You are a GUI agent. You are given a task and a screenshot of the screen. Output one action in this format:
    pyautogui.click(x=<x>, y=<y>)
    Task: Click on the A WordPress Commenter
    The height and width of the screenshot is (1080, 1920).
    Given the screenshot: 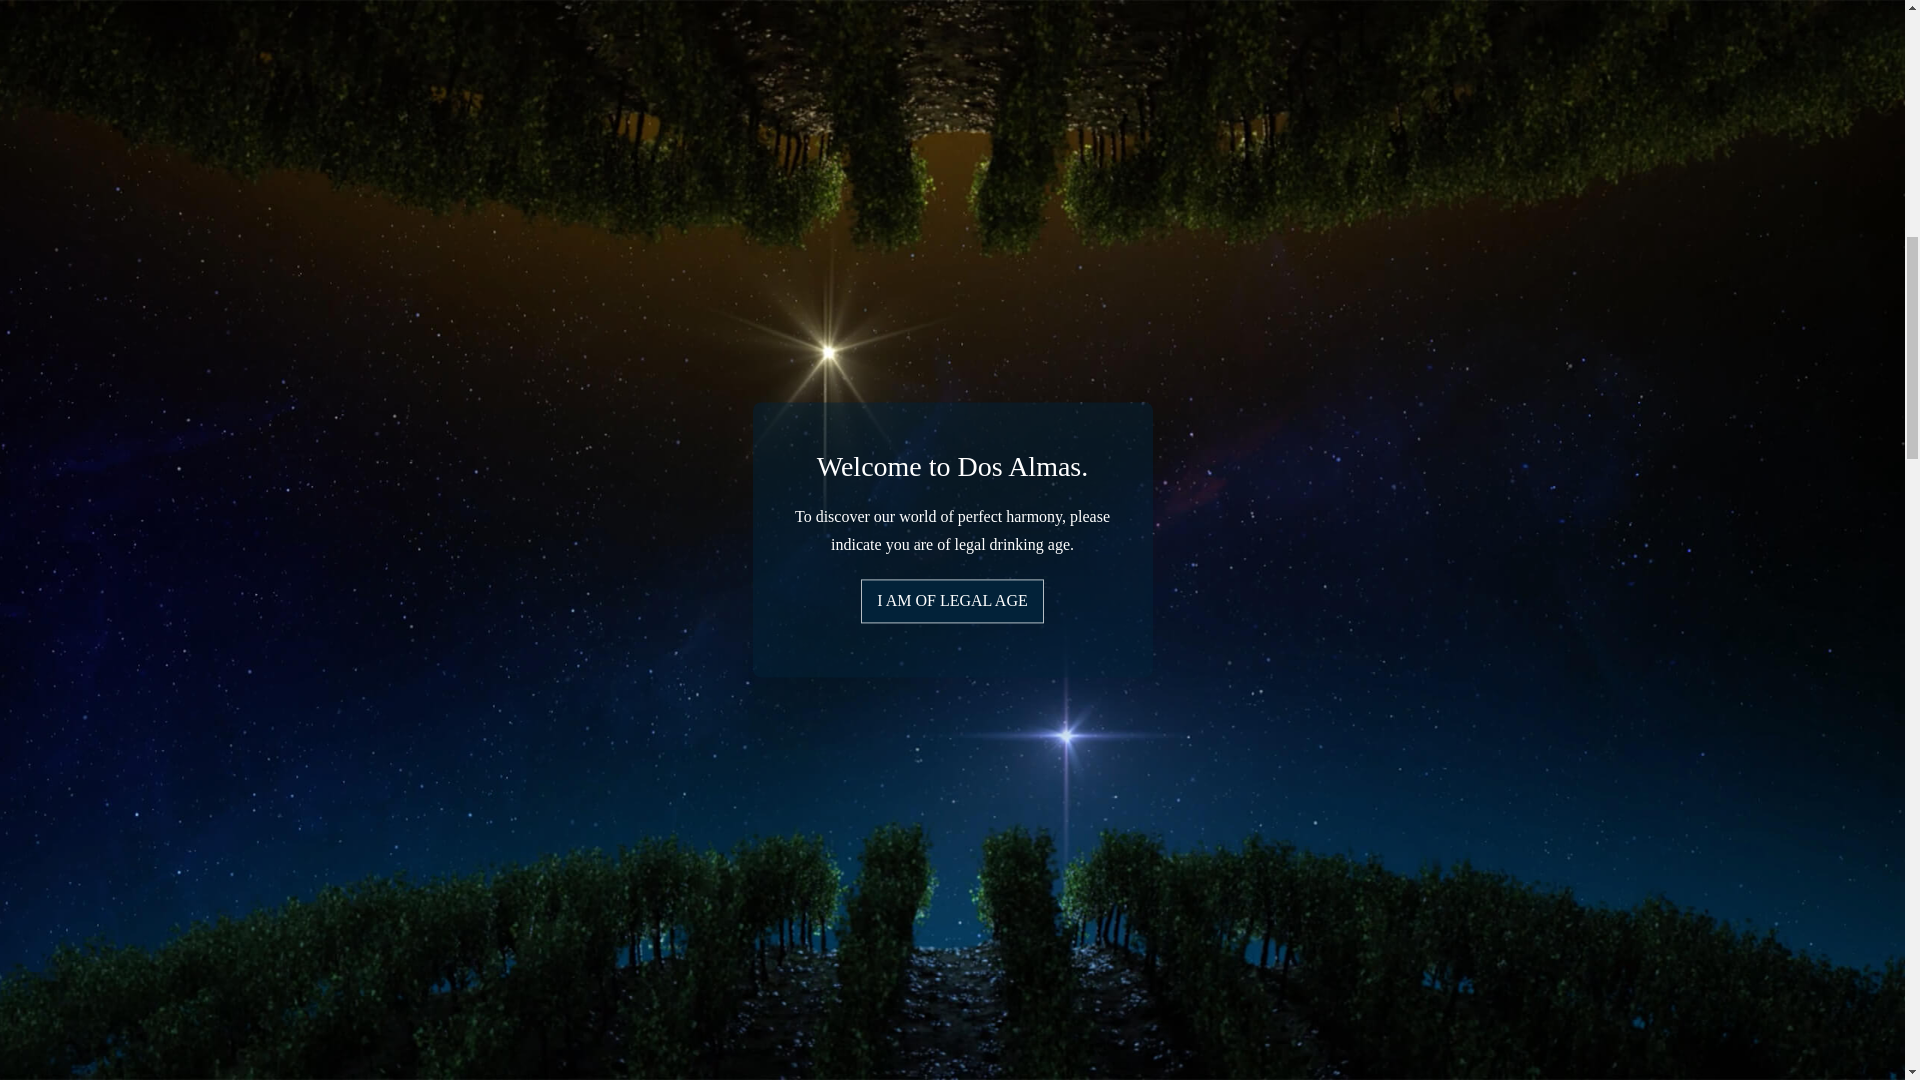 What is the action you would take?
    pyautogui.click(x=82, y=872)
    